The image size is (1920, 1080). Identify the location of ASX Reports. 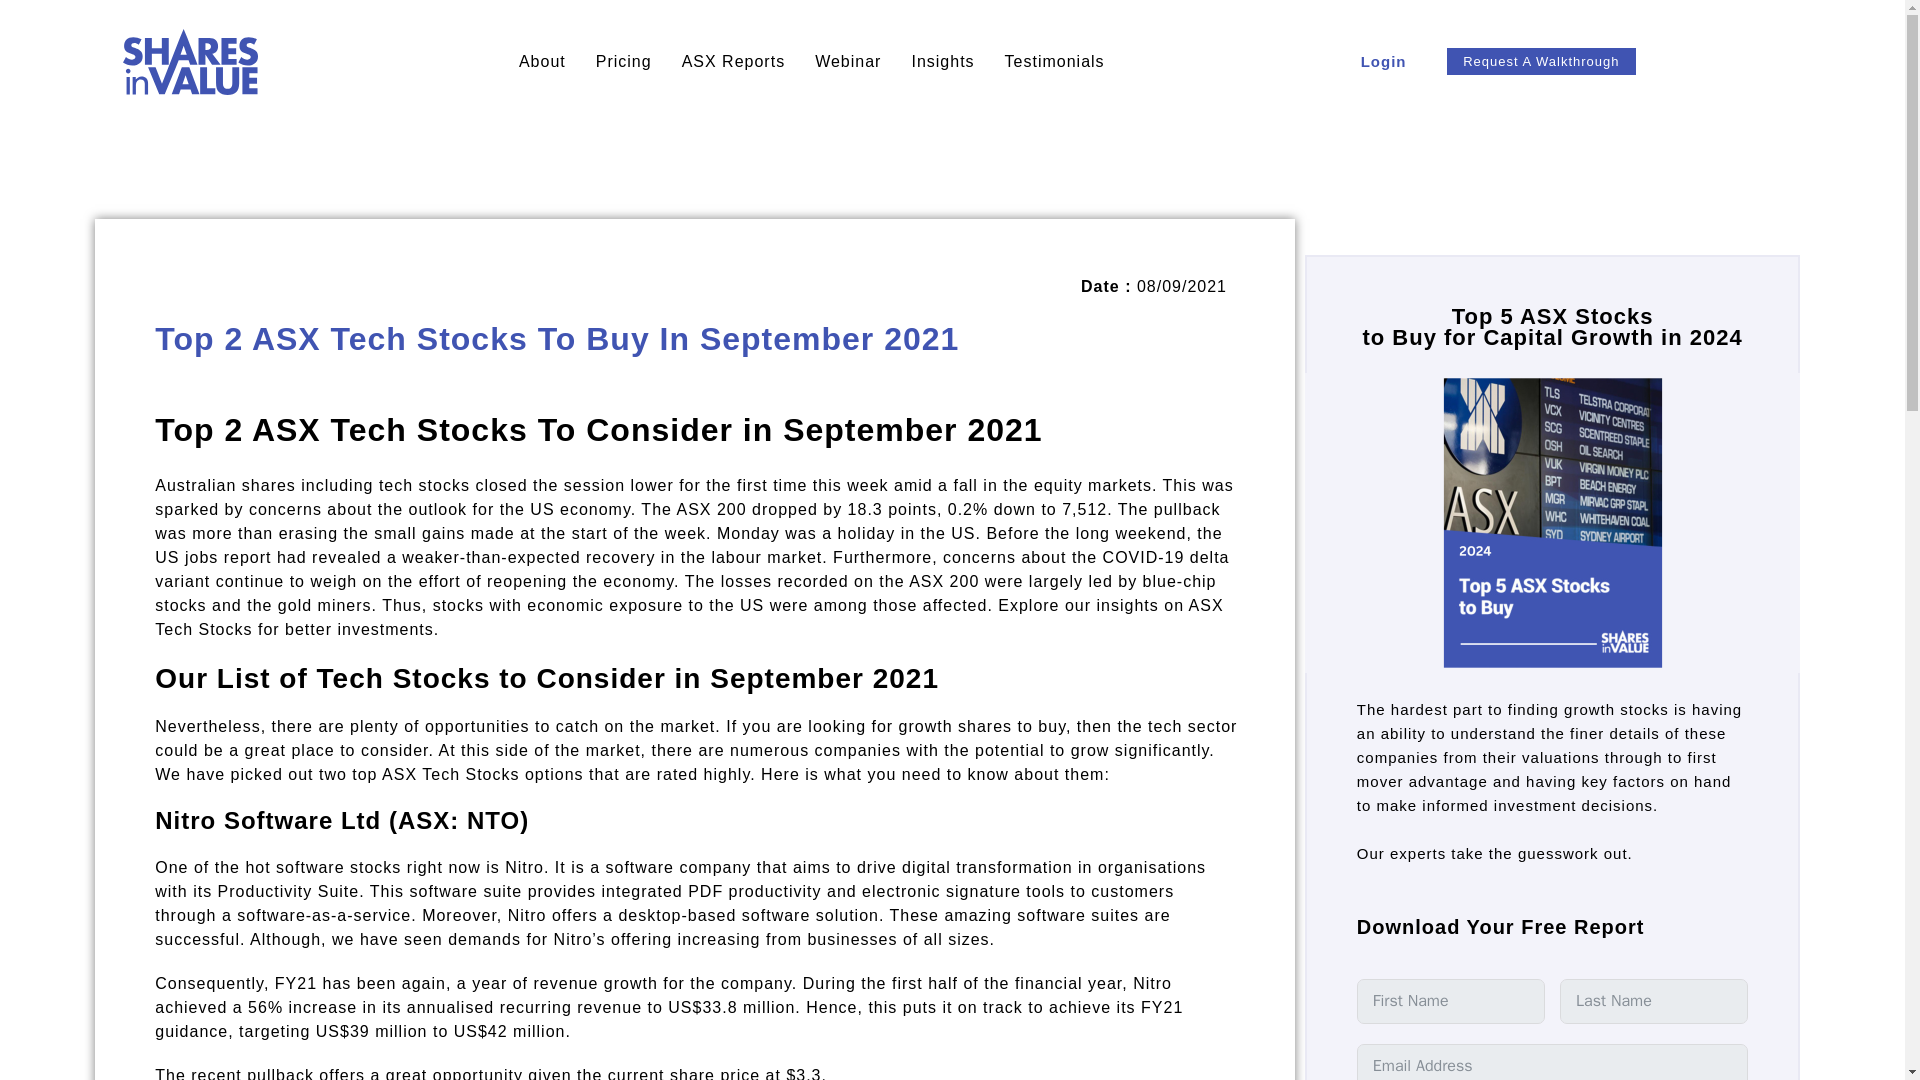
(733, 62).